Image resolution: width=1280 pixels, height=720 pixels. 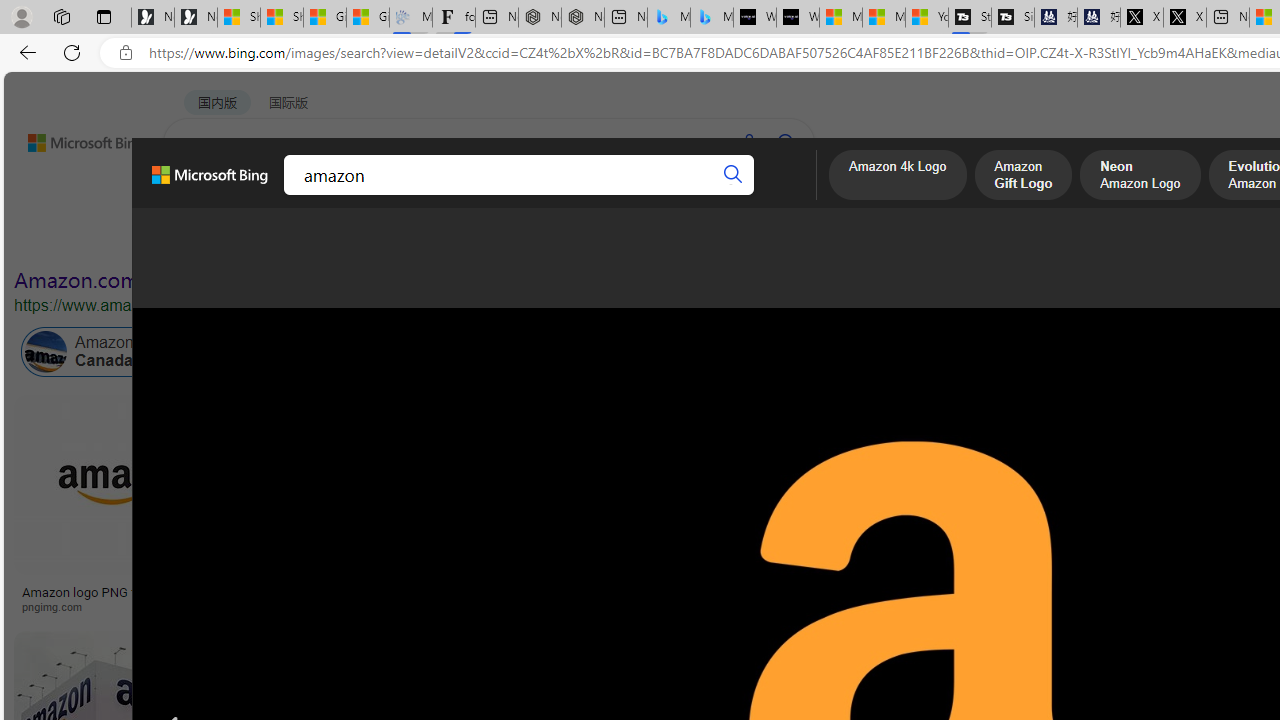 I want to click on Listen: What's next for Amazon?, so click(x=596, y=592).